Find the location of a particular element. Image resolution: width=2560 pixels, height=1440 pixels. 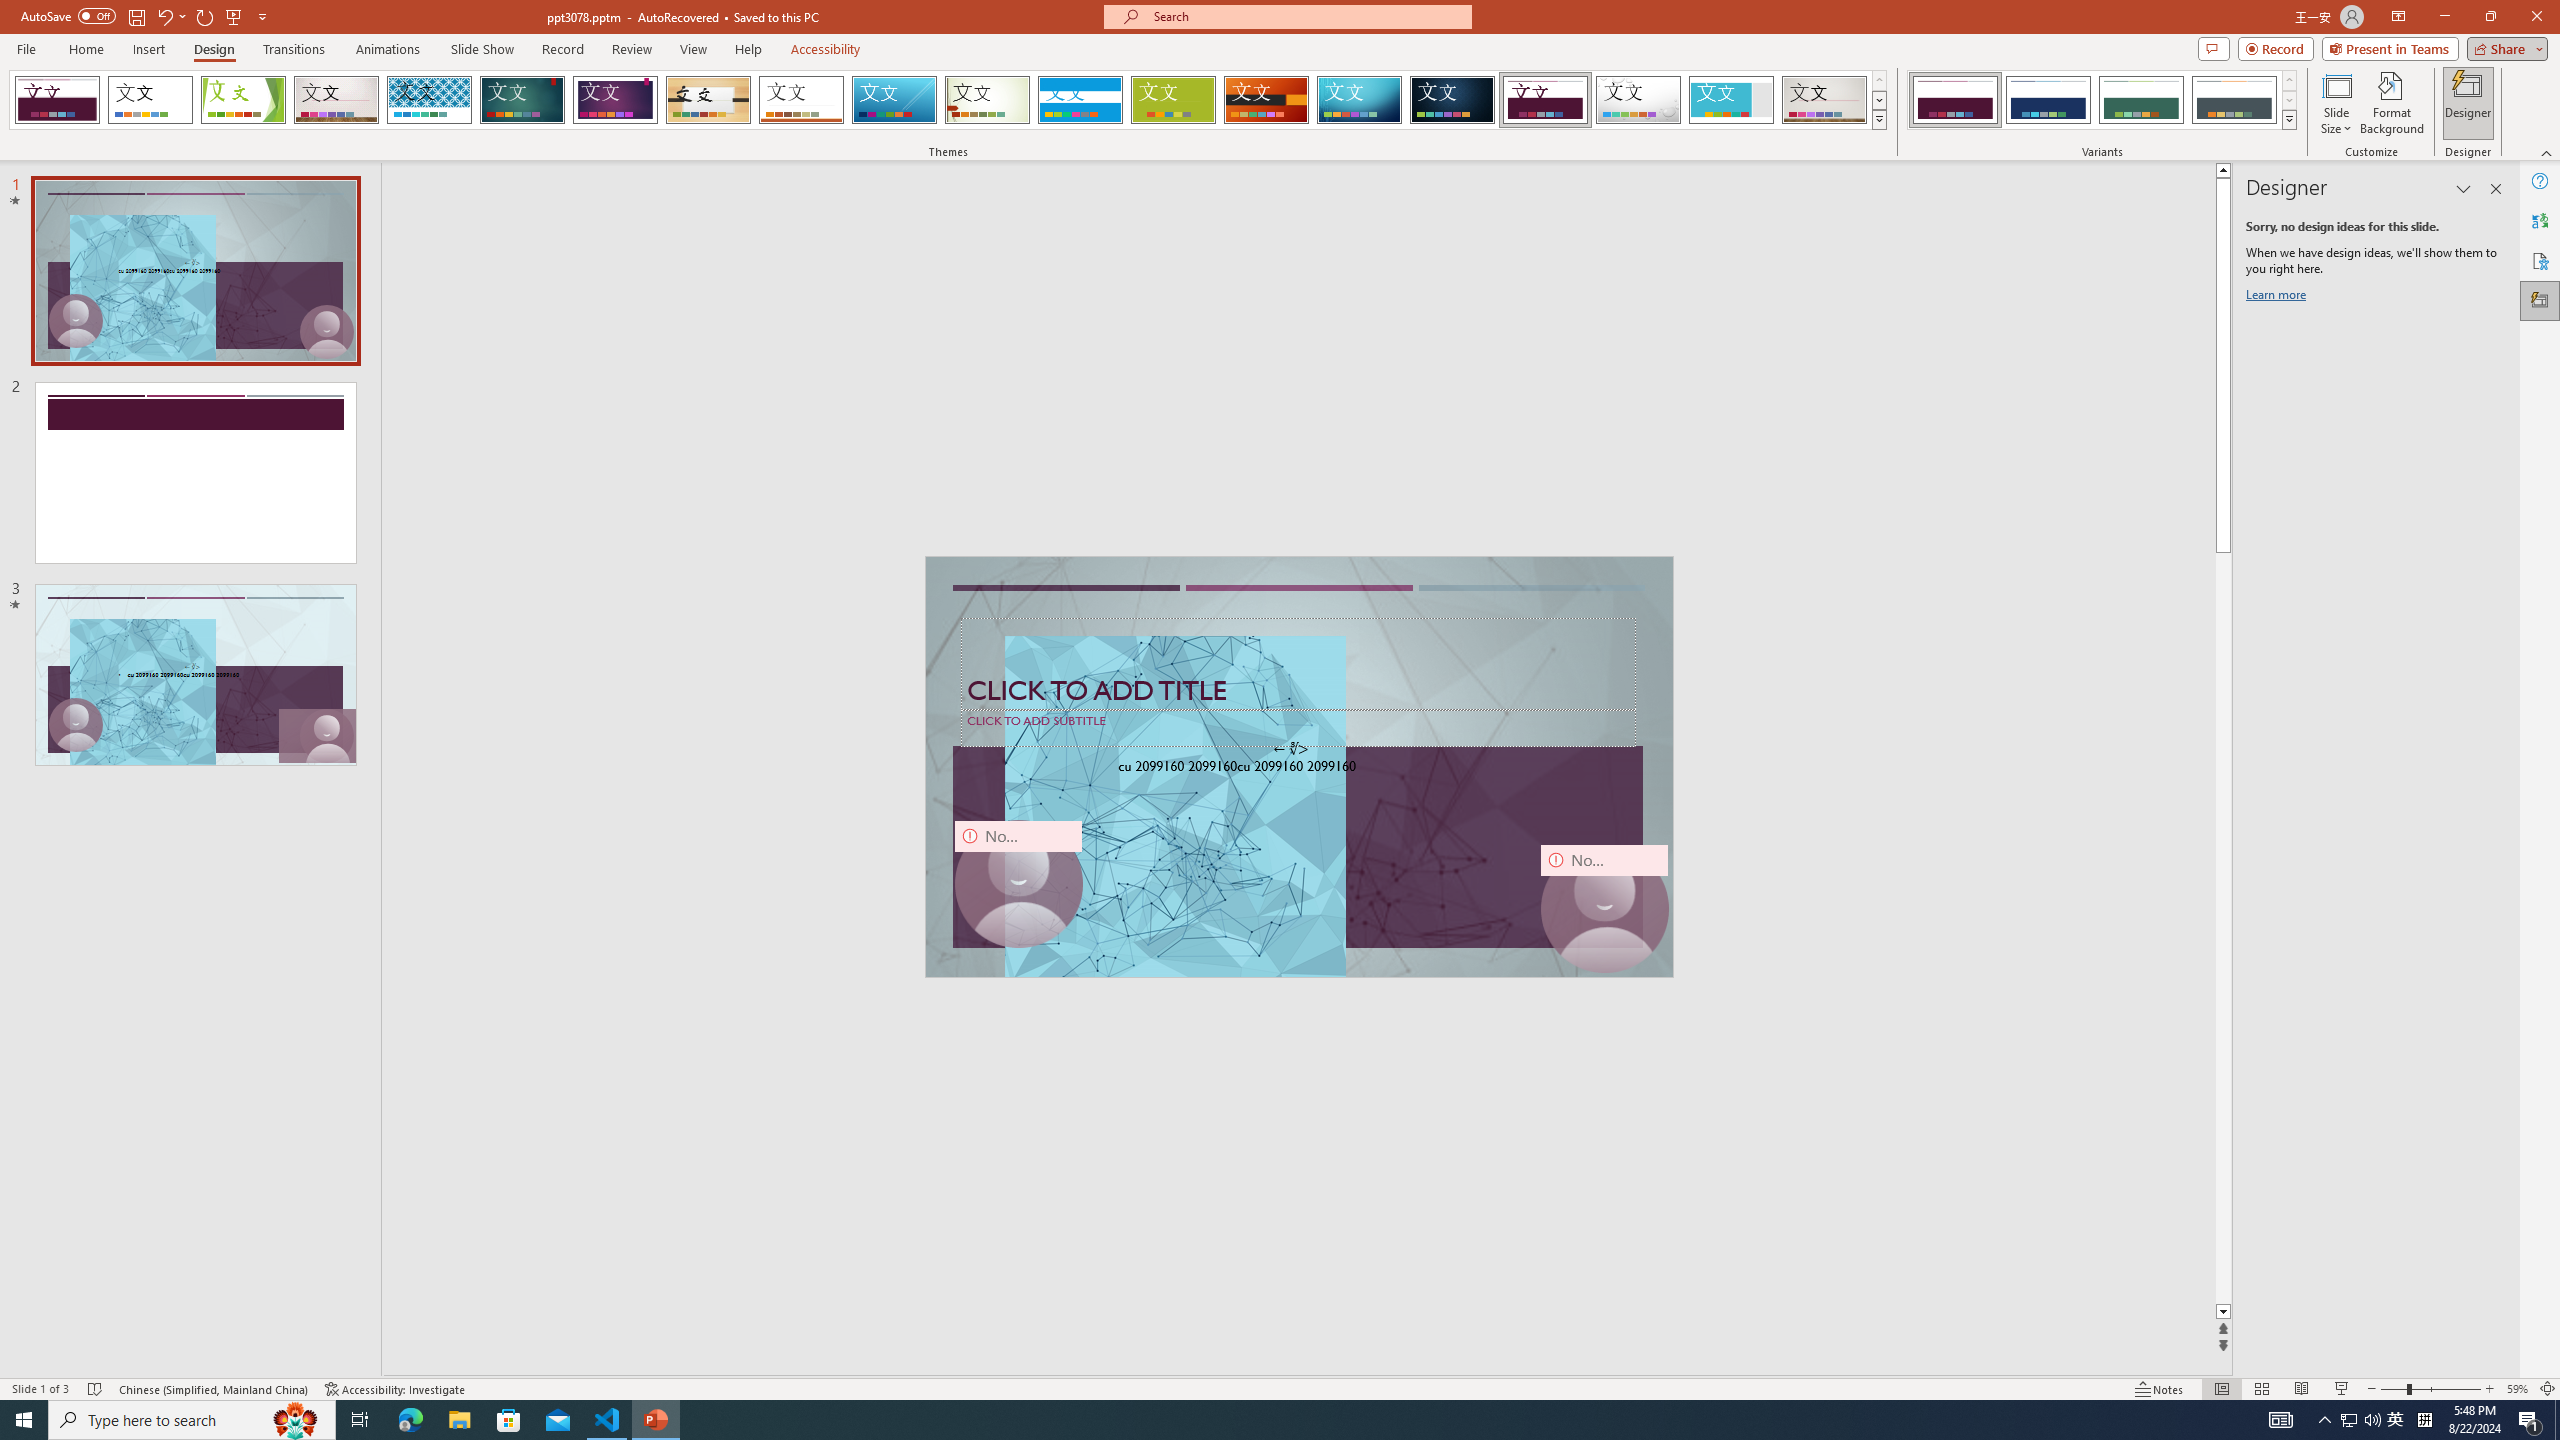

Damask is located at coordinates (1452, 100).